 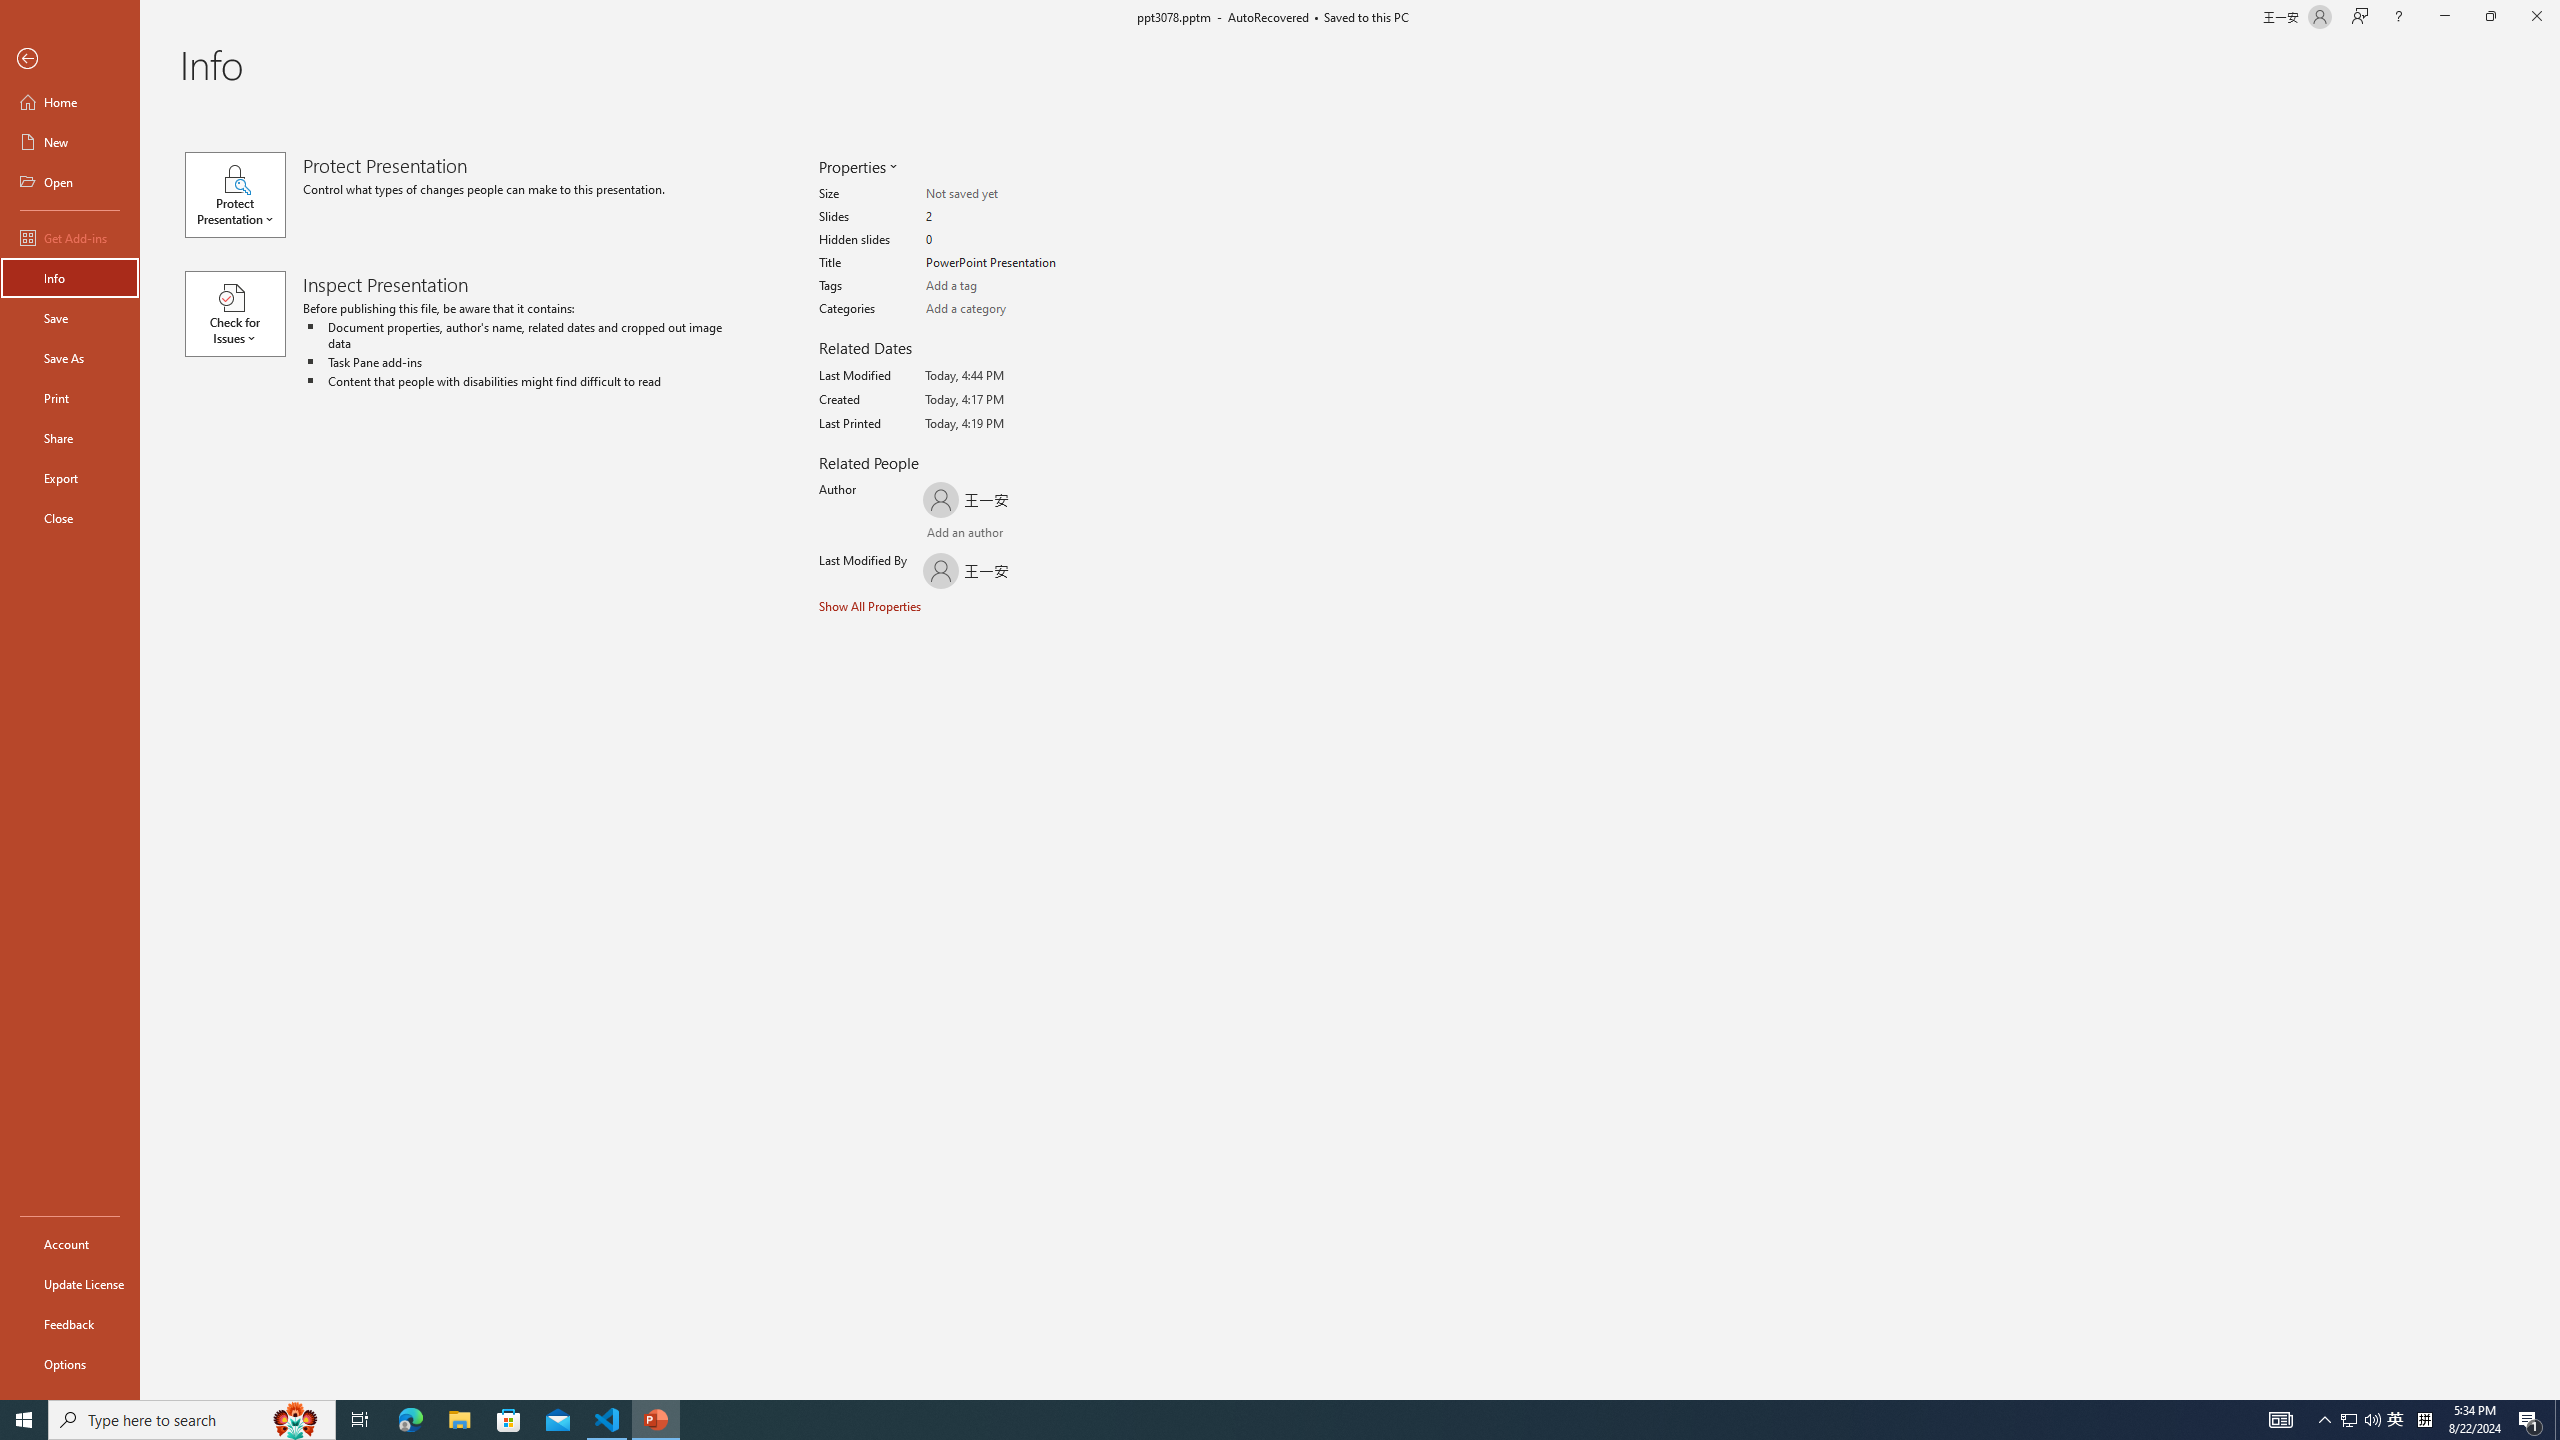 I want to click on Add an author, so click(x=946, y=534).